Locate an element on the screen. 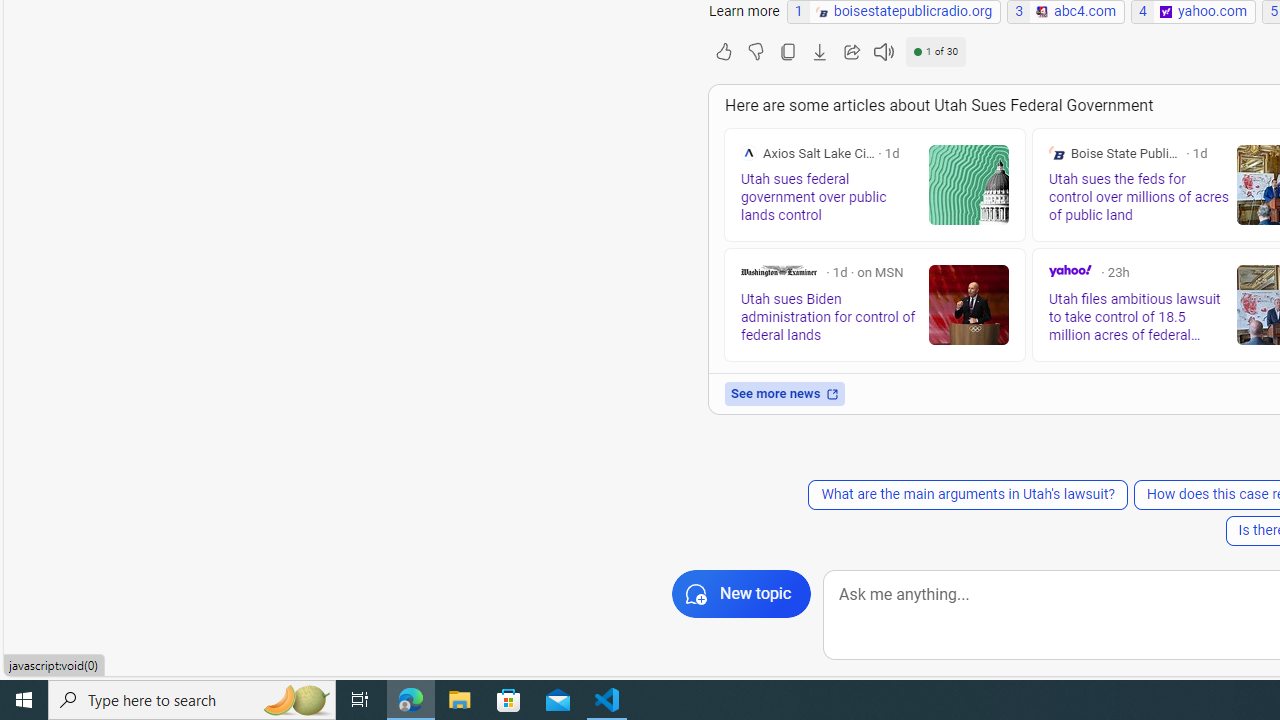  Share is located at coordinates (851, 52).